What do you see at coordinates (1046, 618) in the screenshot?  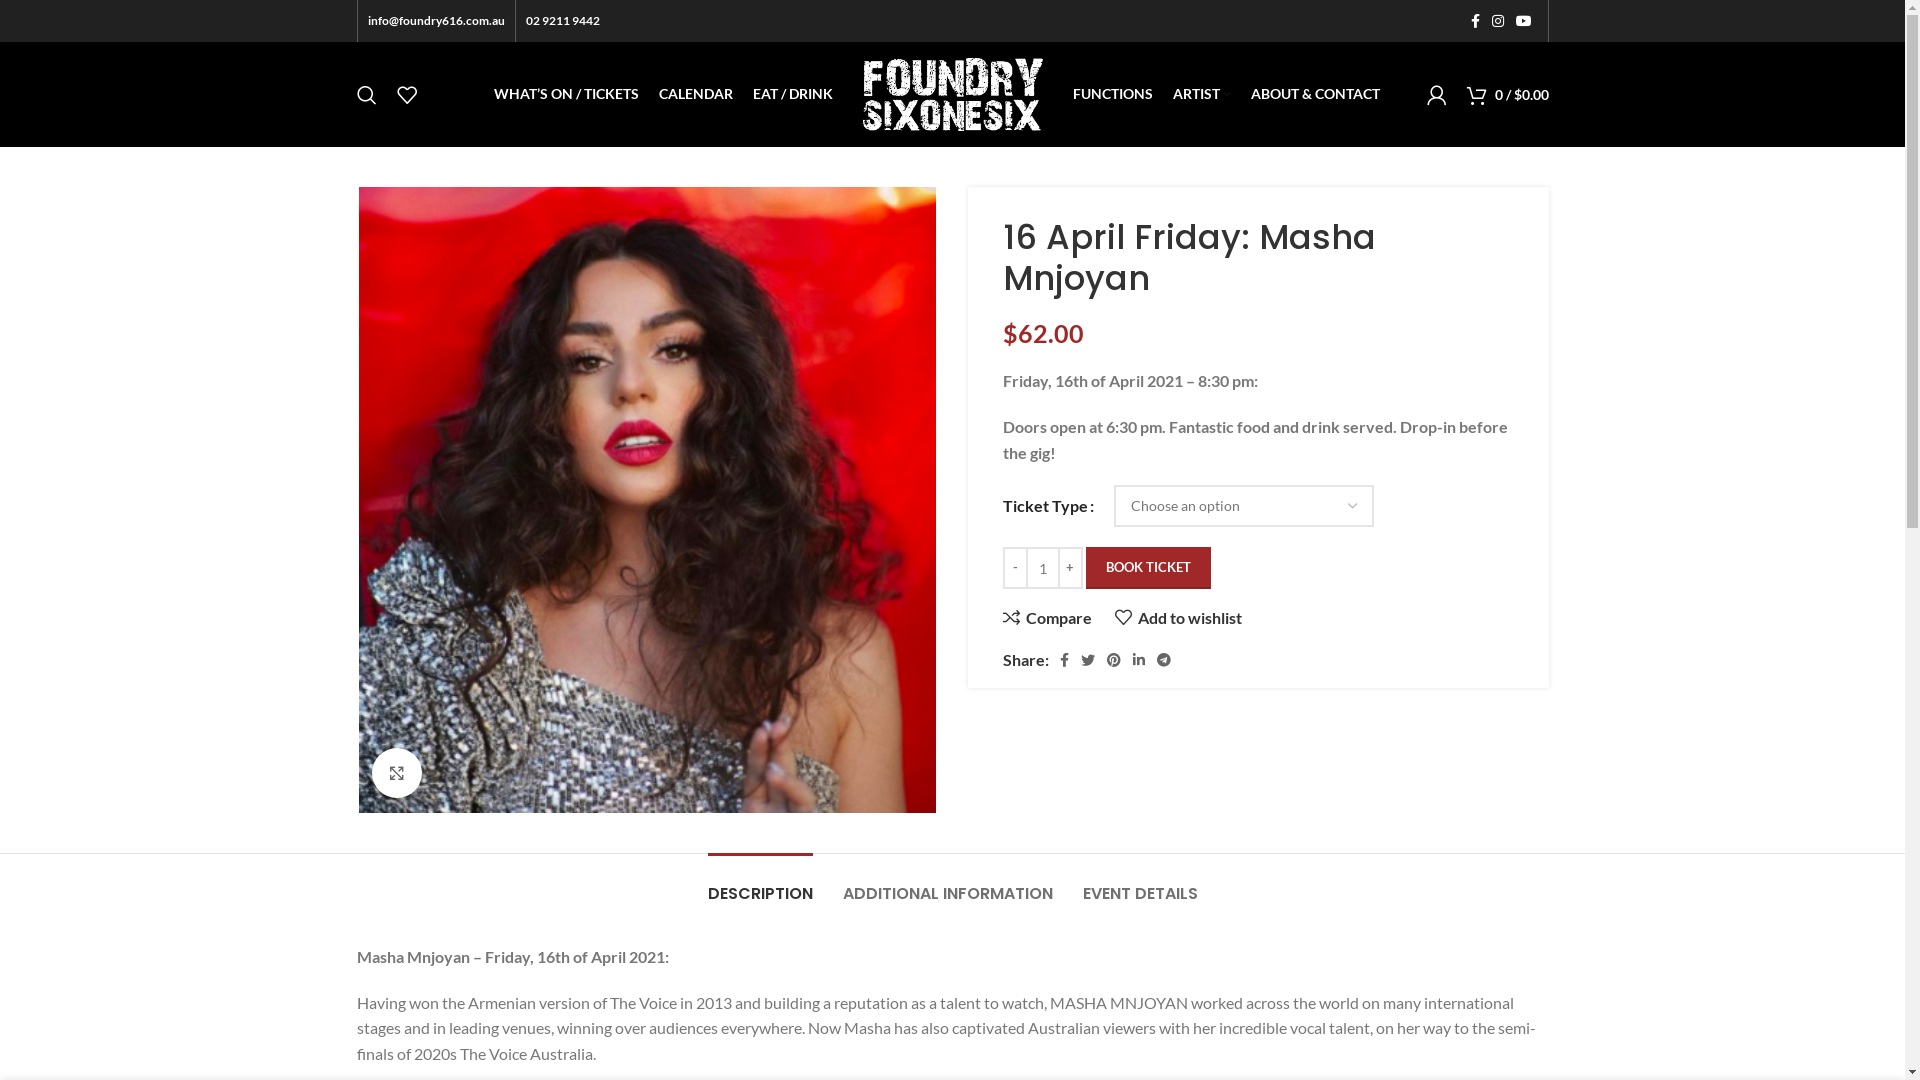 I see `Compare` at bounding box center [1046, 618].